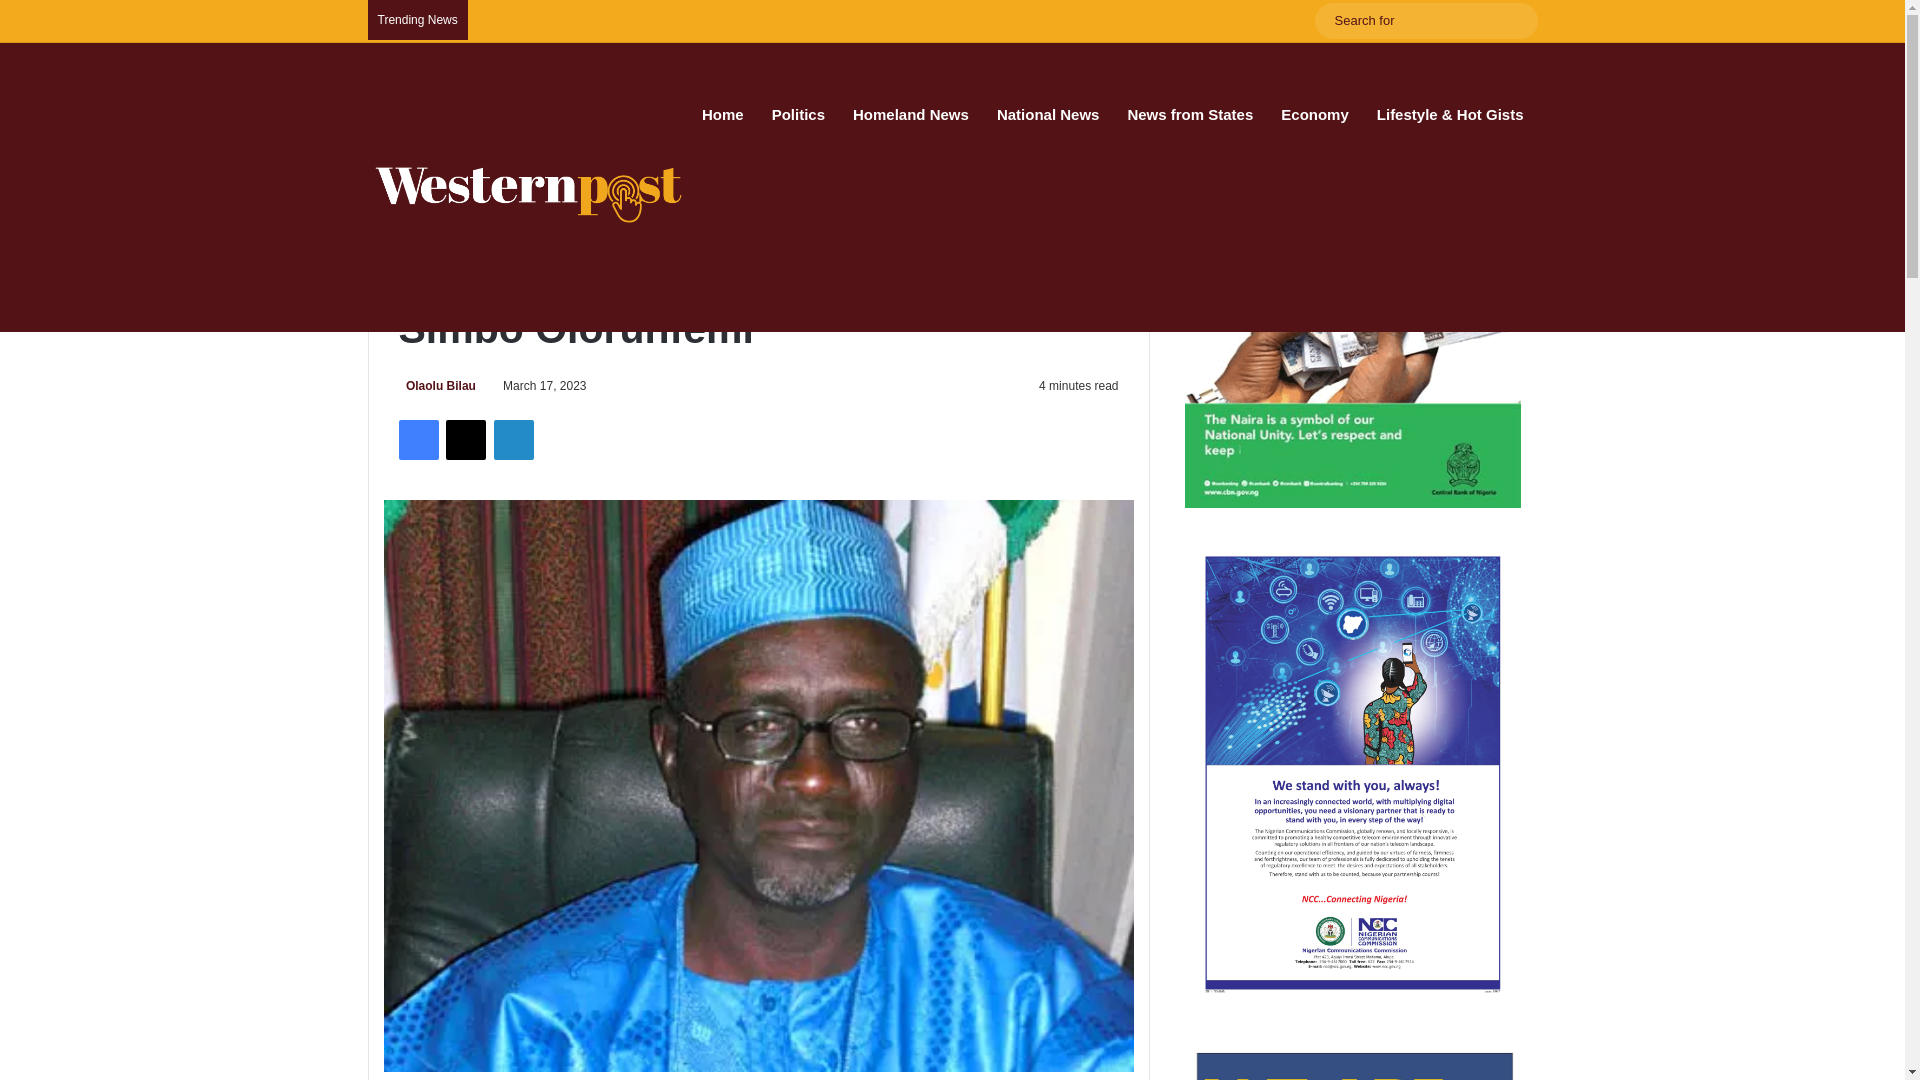 The image size is (1920, 1080). Describe the element at coordinates (1048, 114) in the screenshot. I see `National News` at that location.